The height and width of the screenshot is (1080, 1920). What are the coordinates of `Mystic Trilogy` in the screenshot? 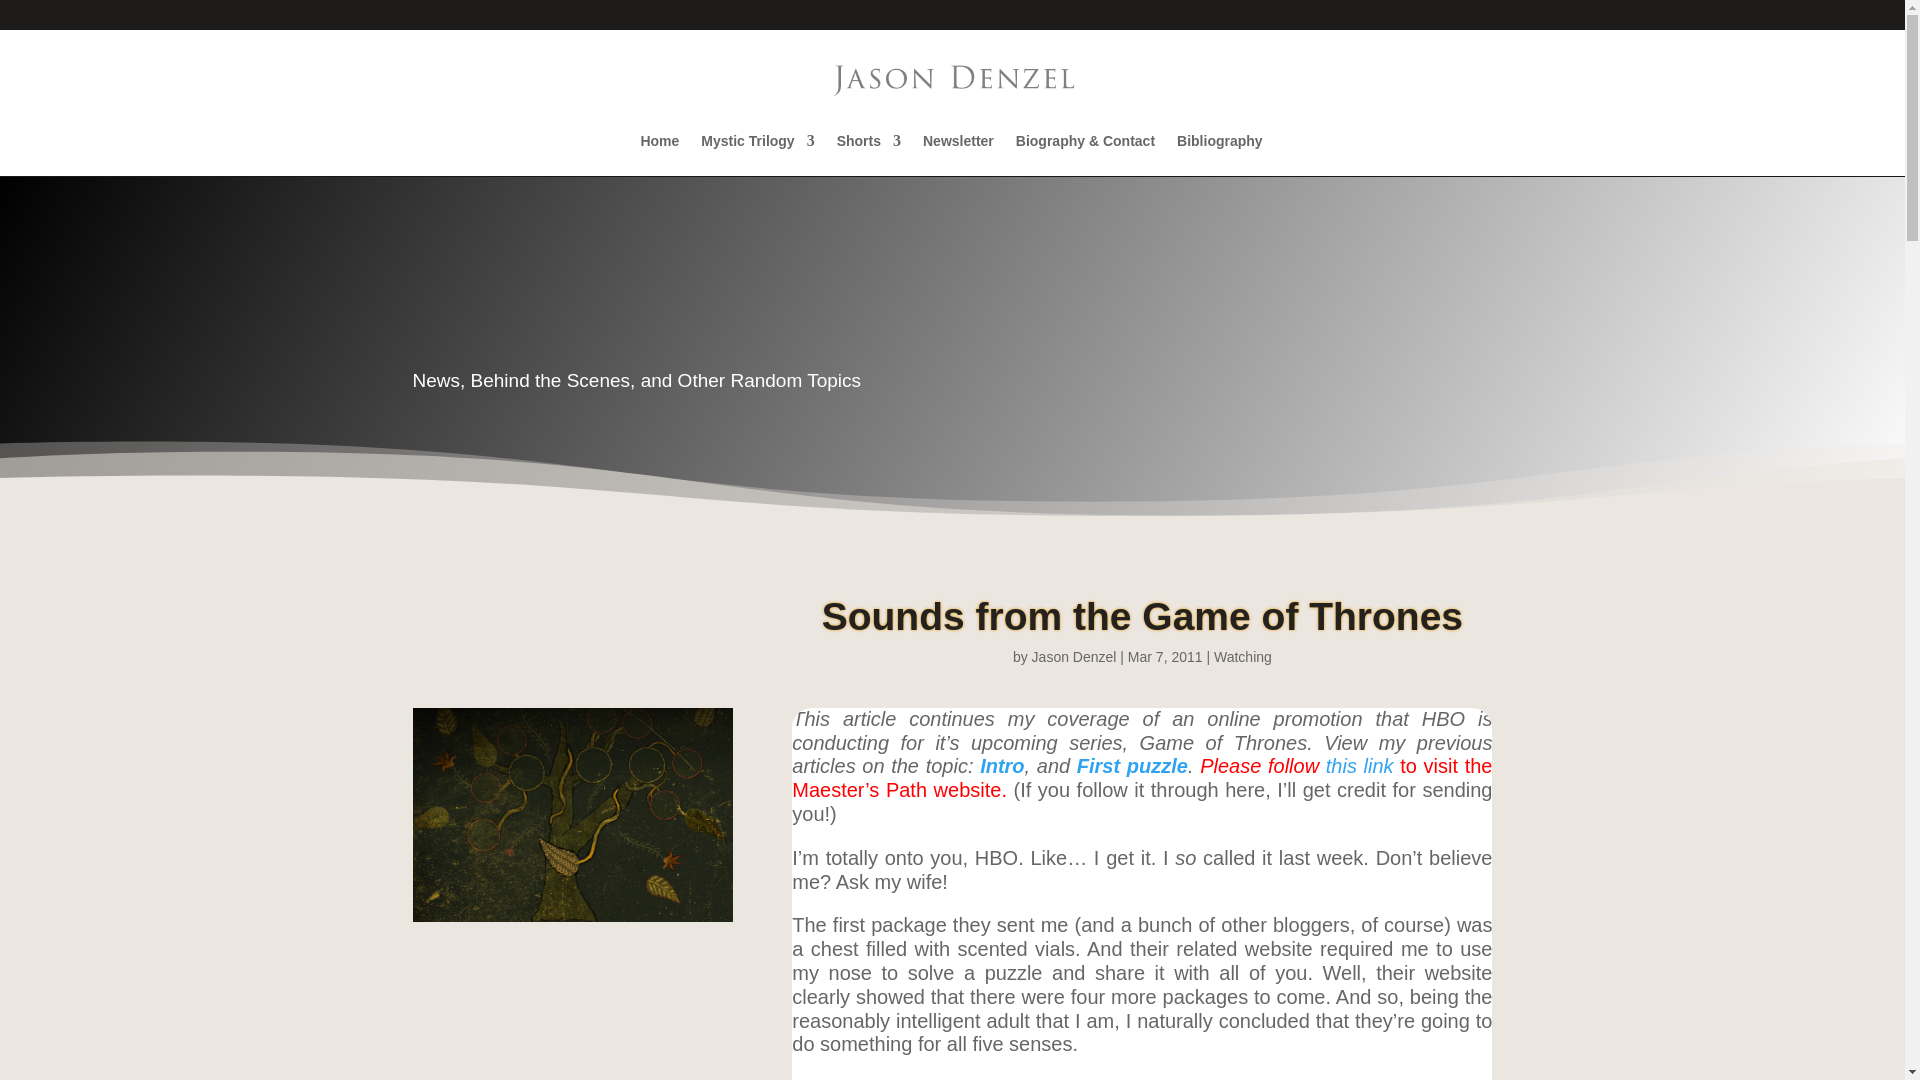 It's located at (757, 154).